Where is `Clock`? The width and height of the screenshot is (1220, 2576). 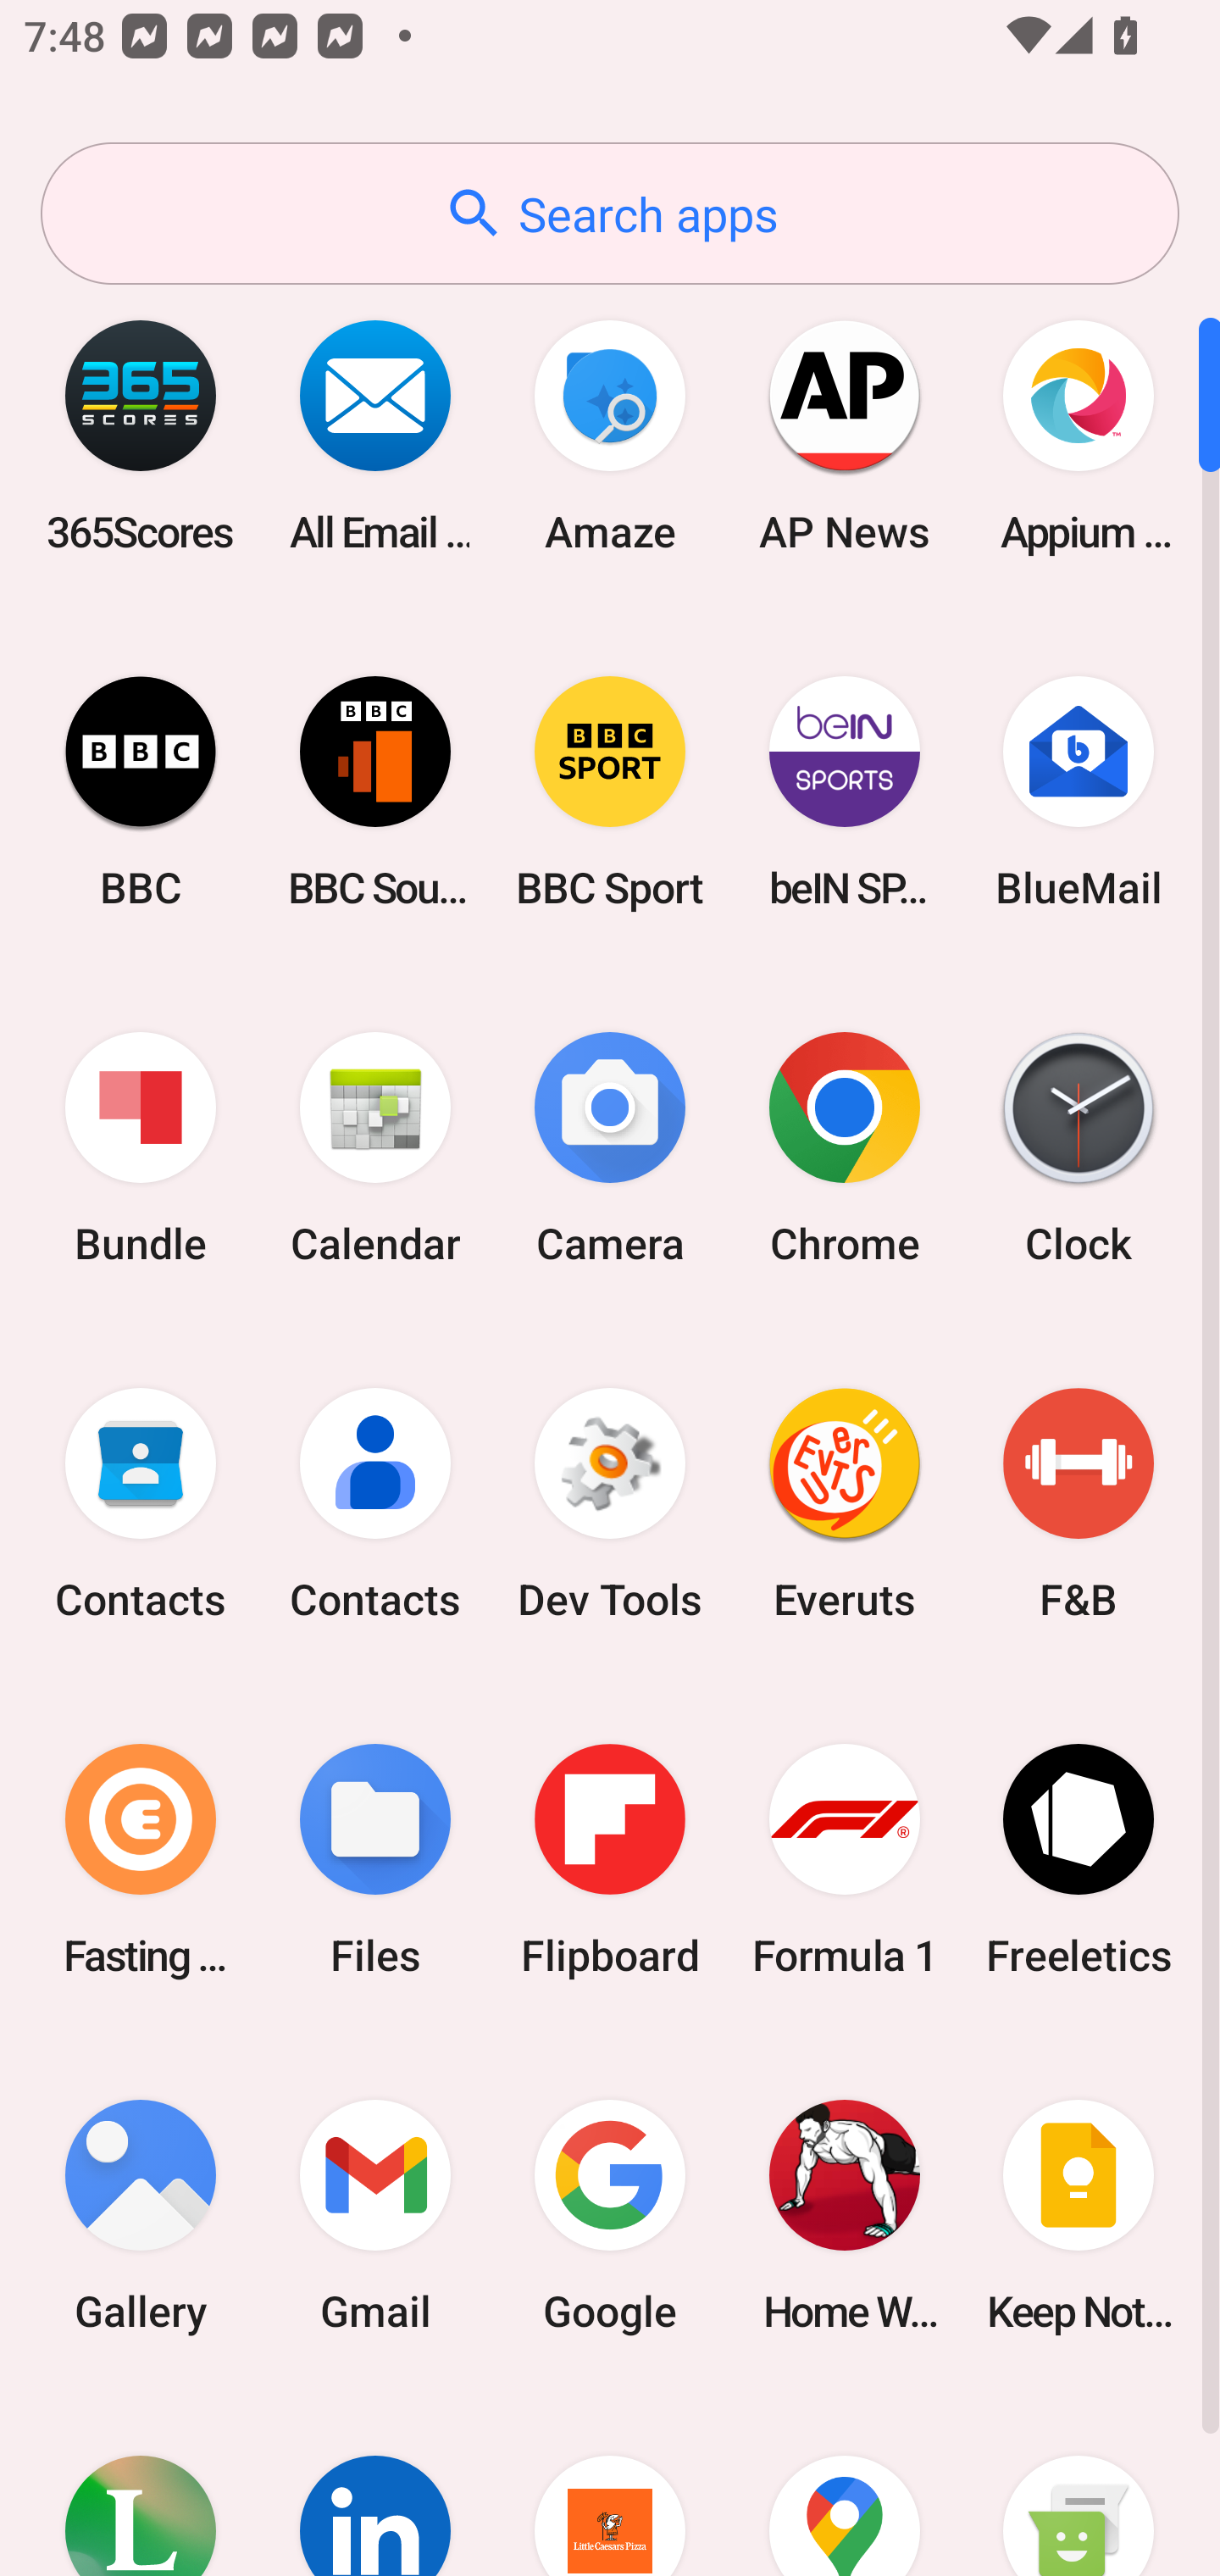 Clock is located at coordinates (1079, 1149).